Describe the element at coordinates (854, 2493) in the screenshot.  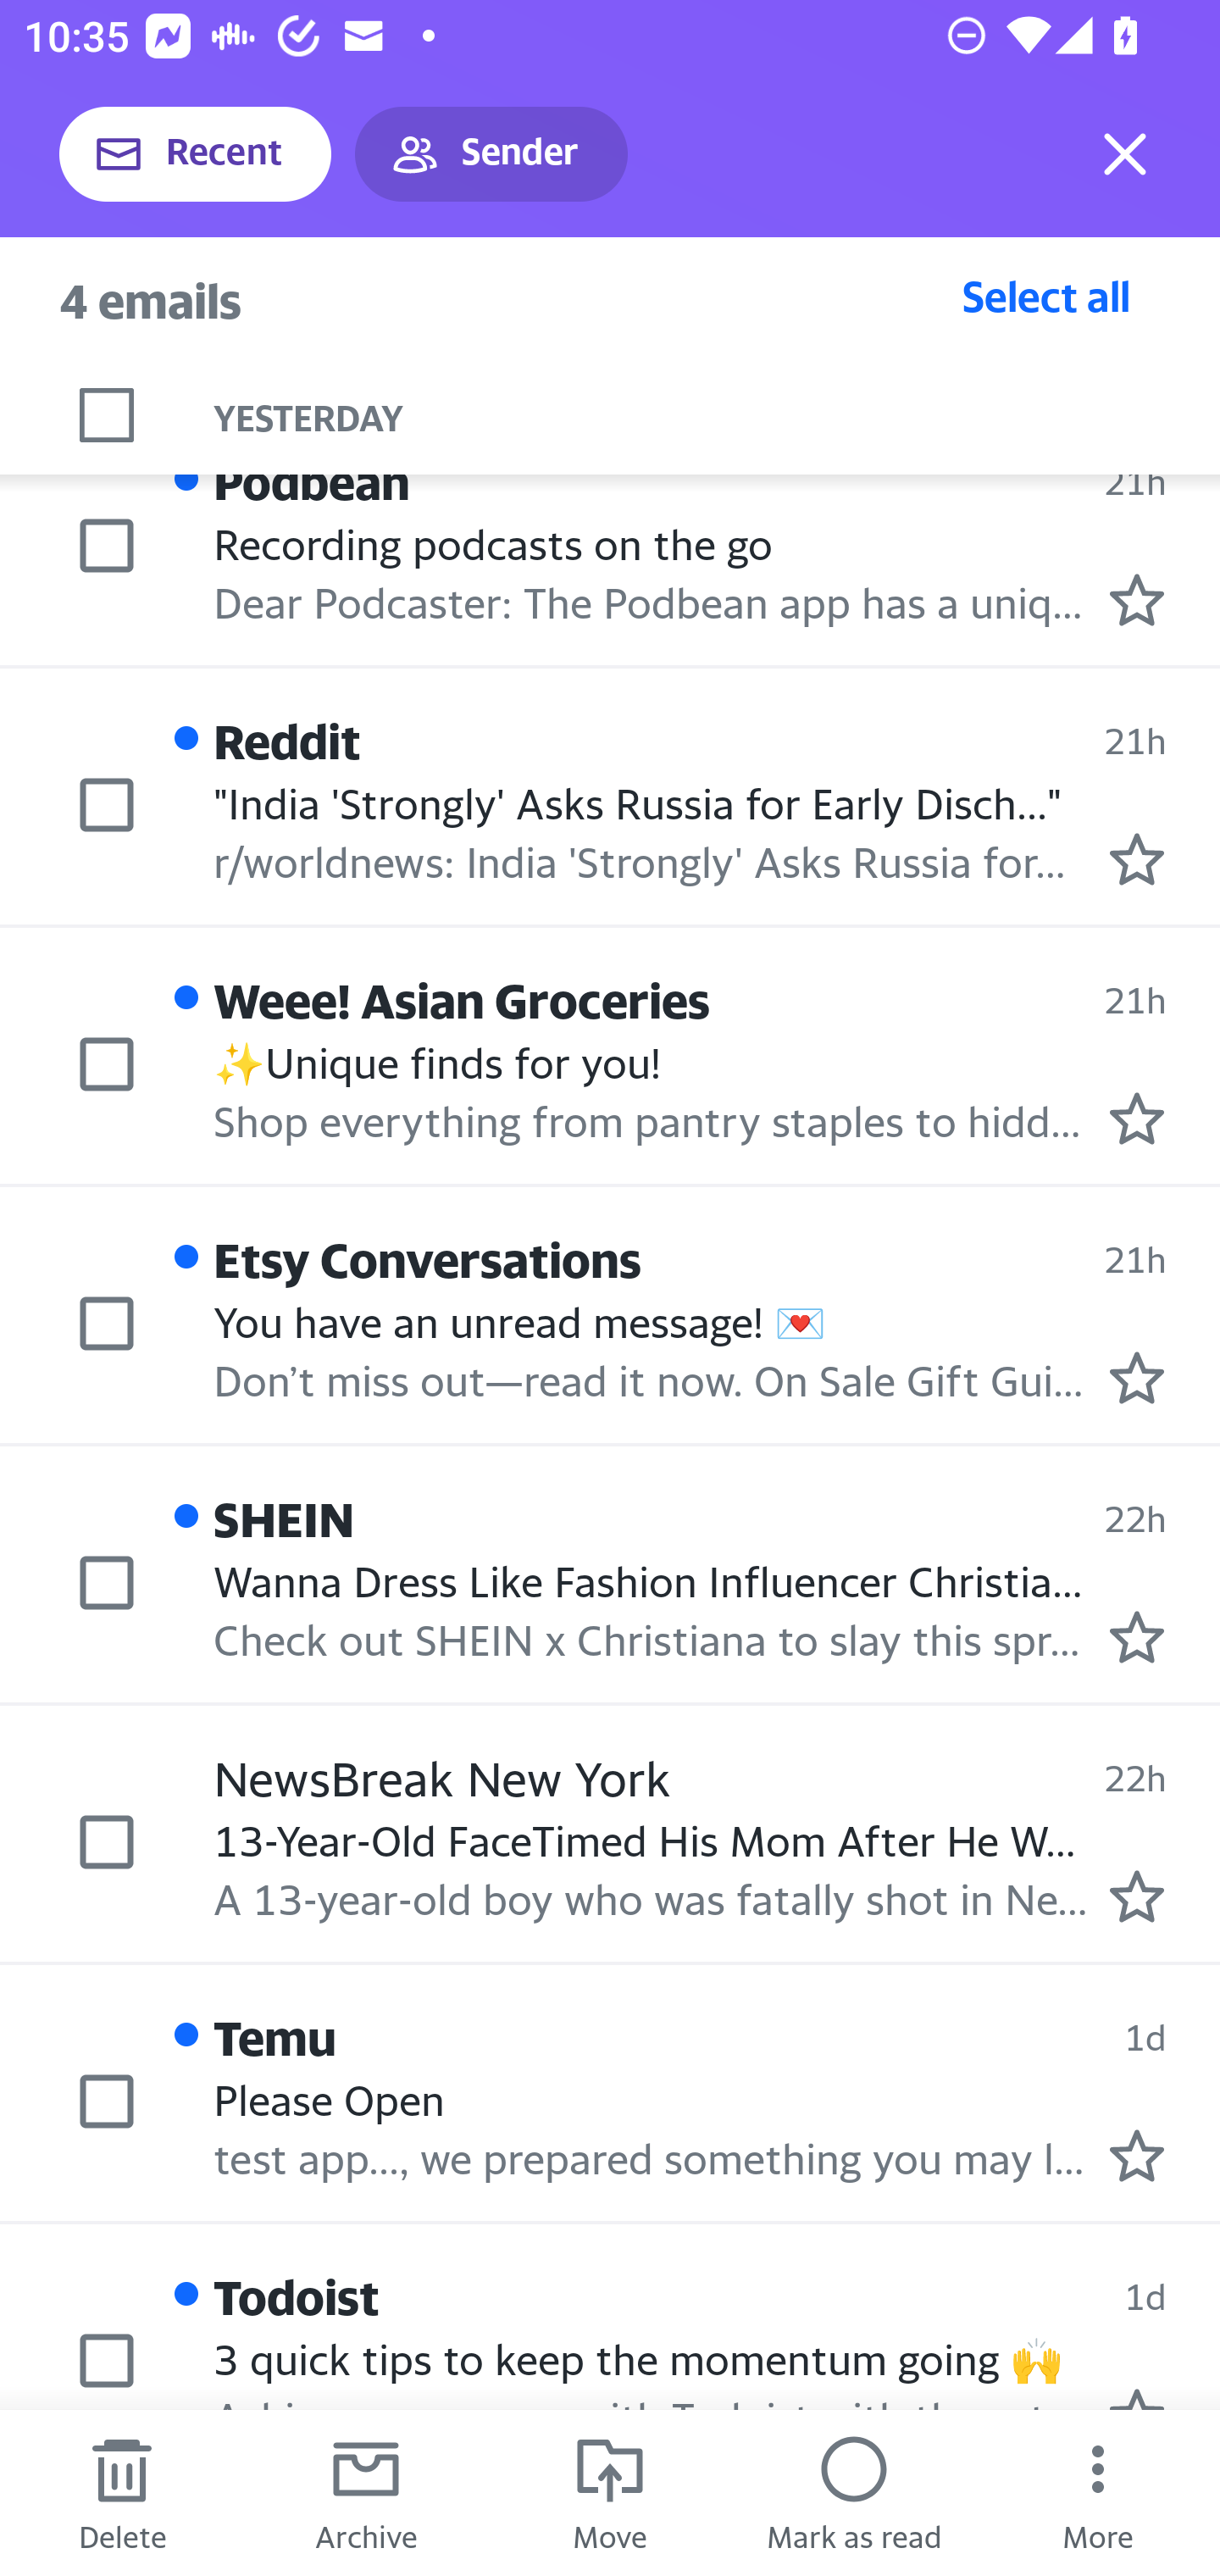
I see `Mark as read` at that location.